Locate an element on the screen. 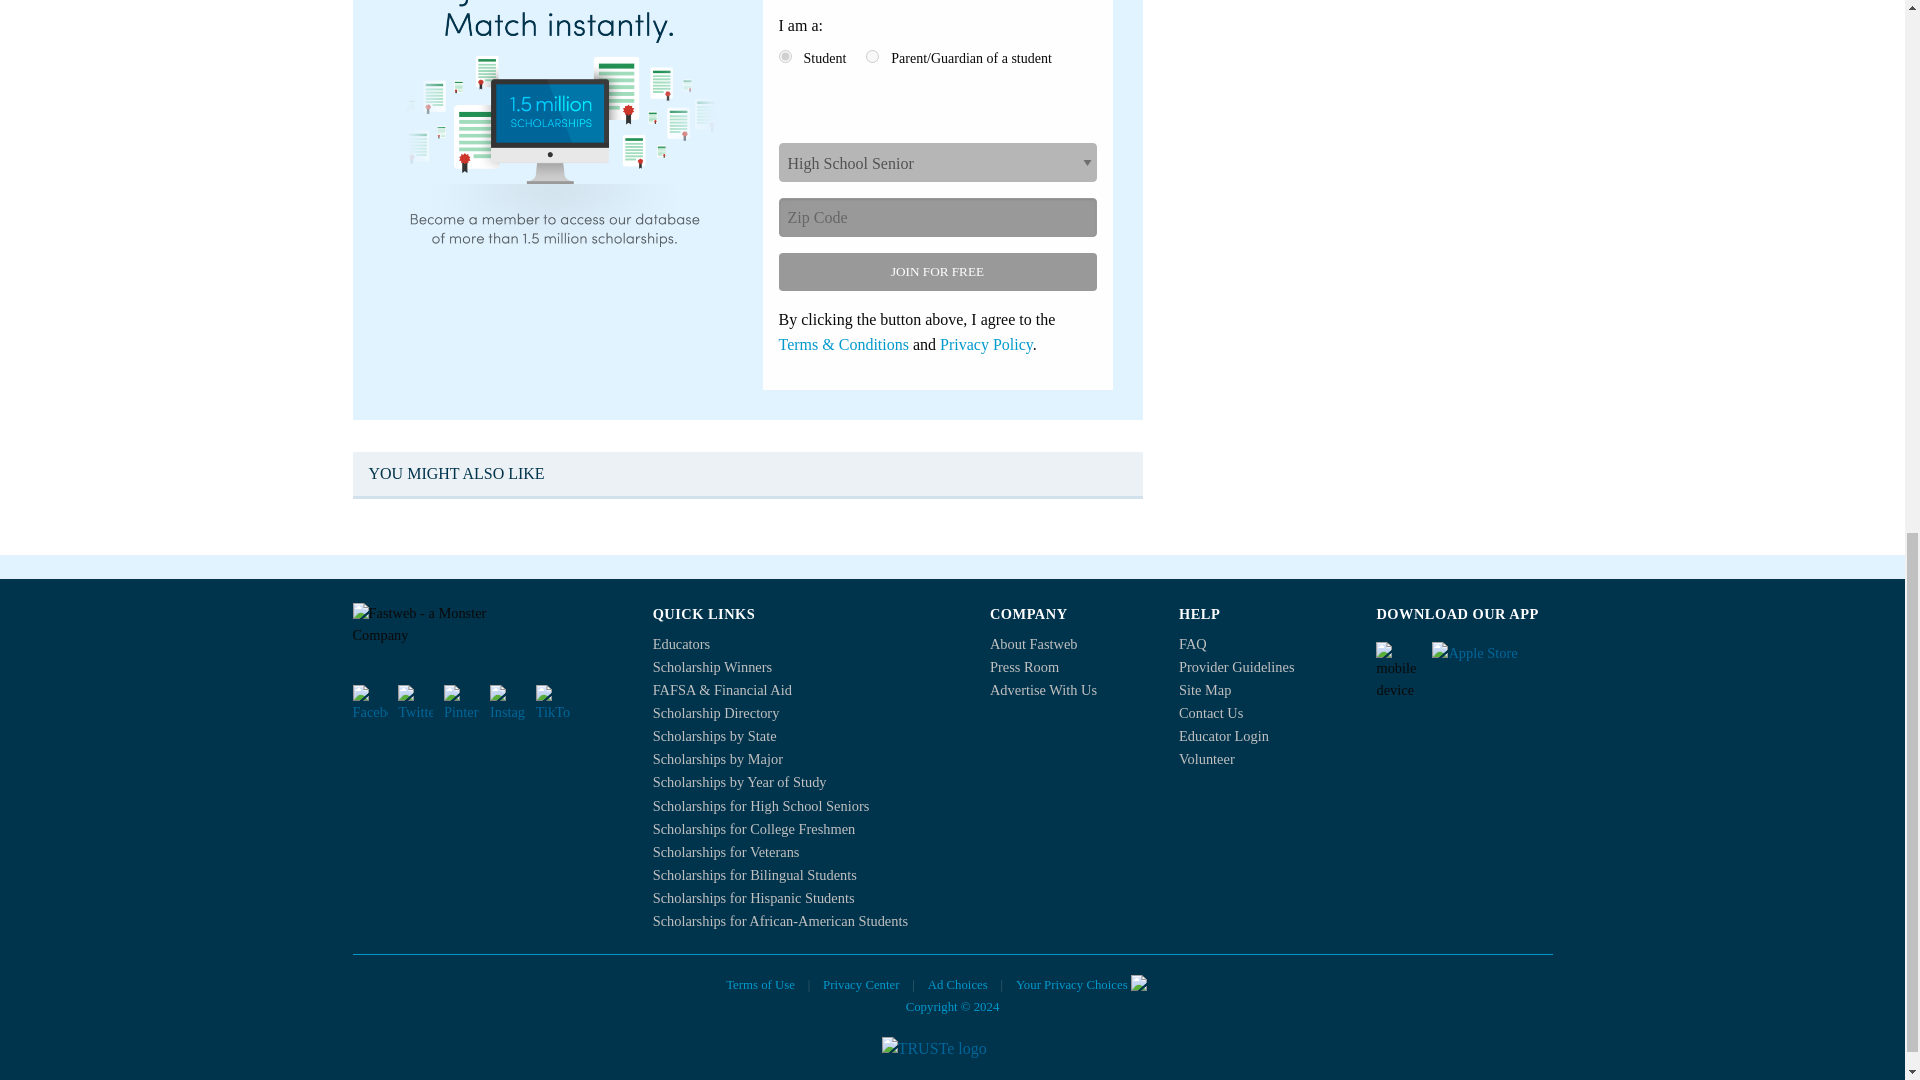 The height and width of the screenshot is (1080, 1920). 2 is located at coordinates (872, 56).